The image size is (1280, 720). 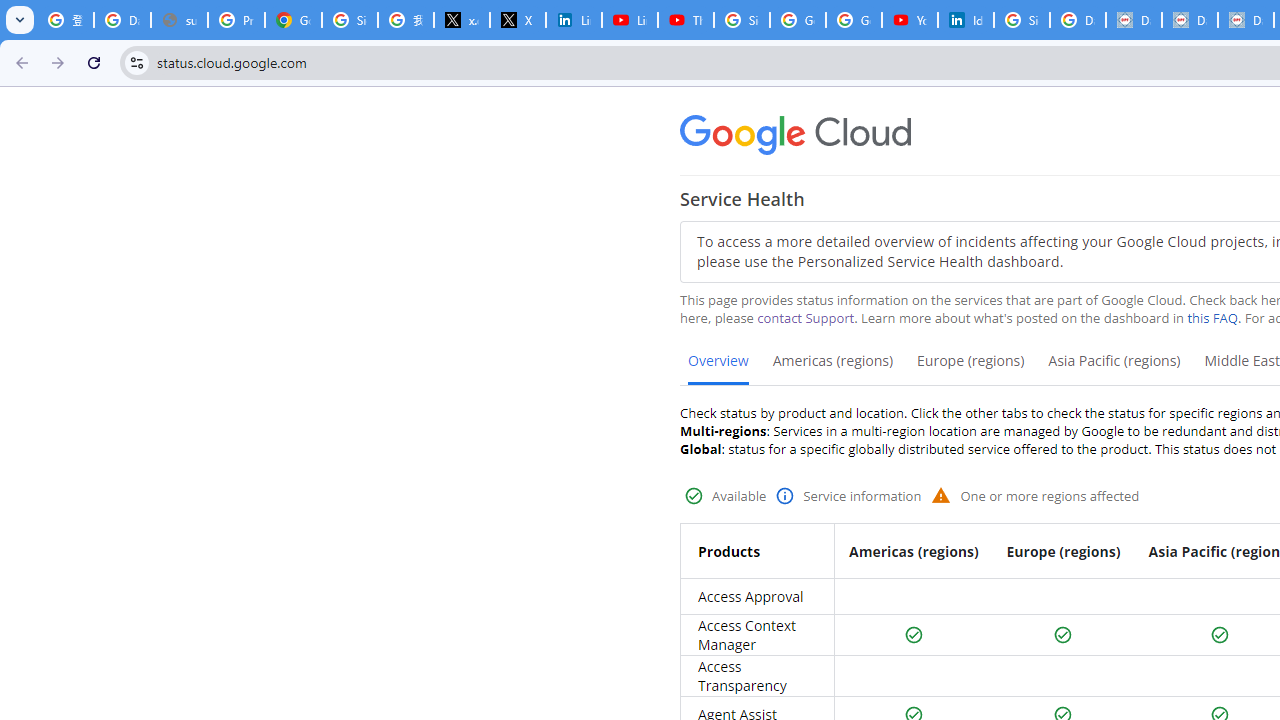 What do you see at coordinates (1190, 20) in the screenshot?
I see `Data Privacy Framework` at bounding box center [1190, 20].